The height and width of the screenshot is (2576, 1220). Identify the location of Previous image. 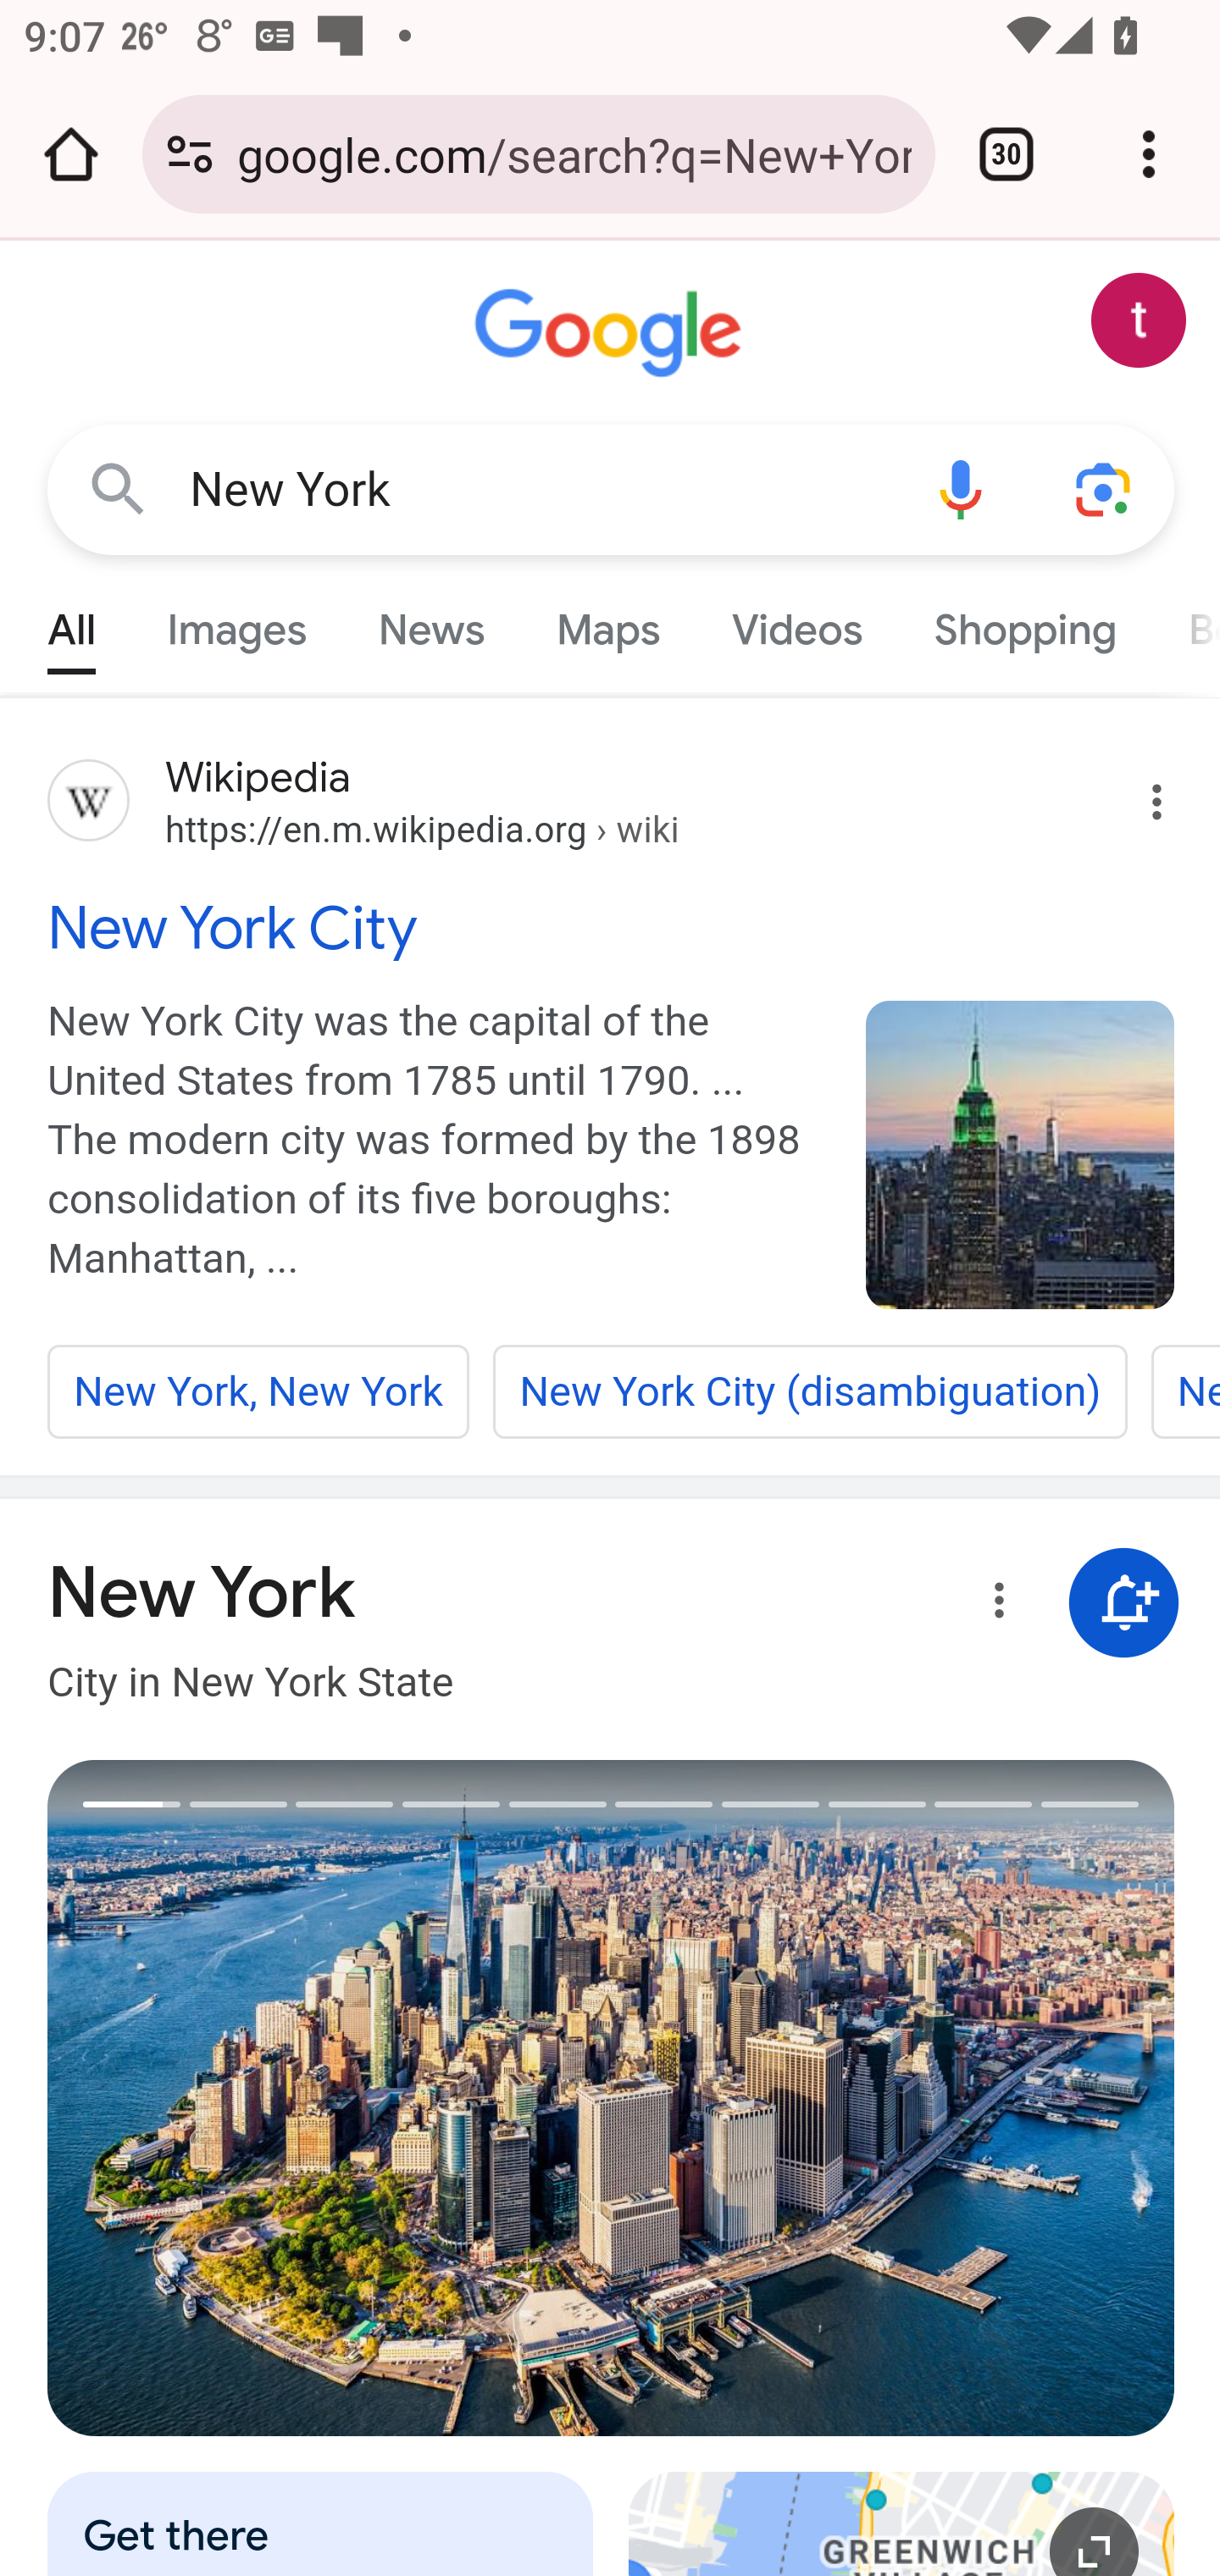
(330, 2098).